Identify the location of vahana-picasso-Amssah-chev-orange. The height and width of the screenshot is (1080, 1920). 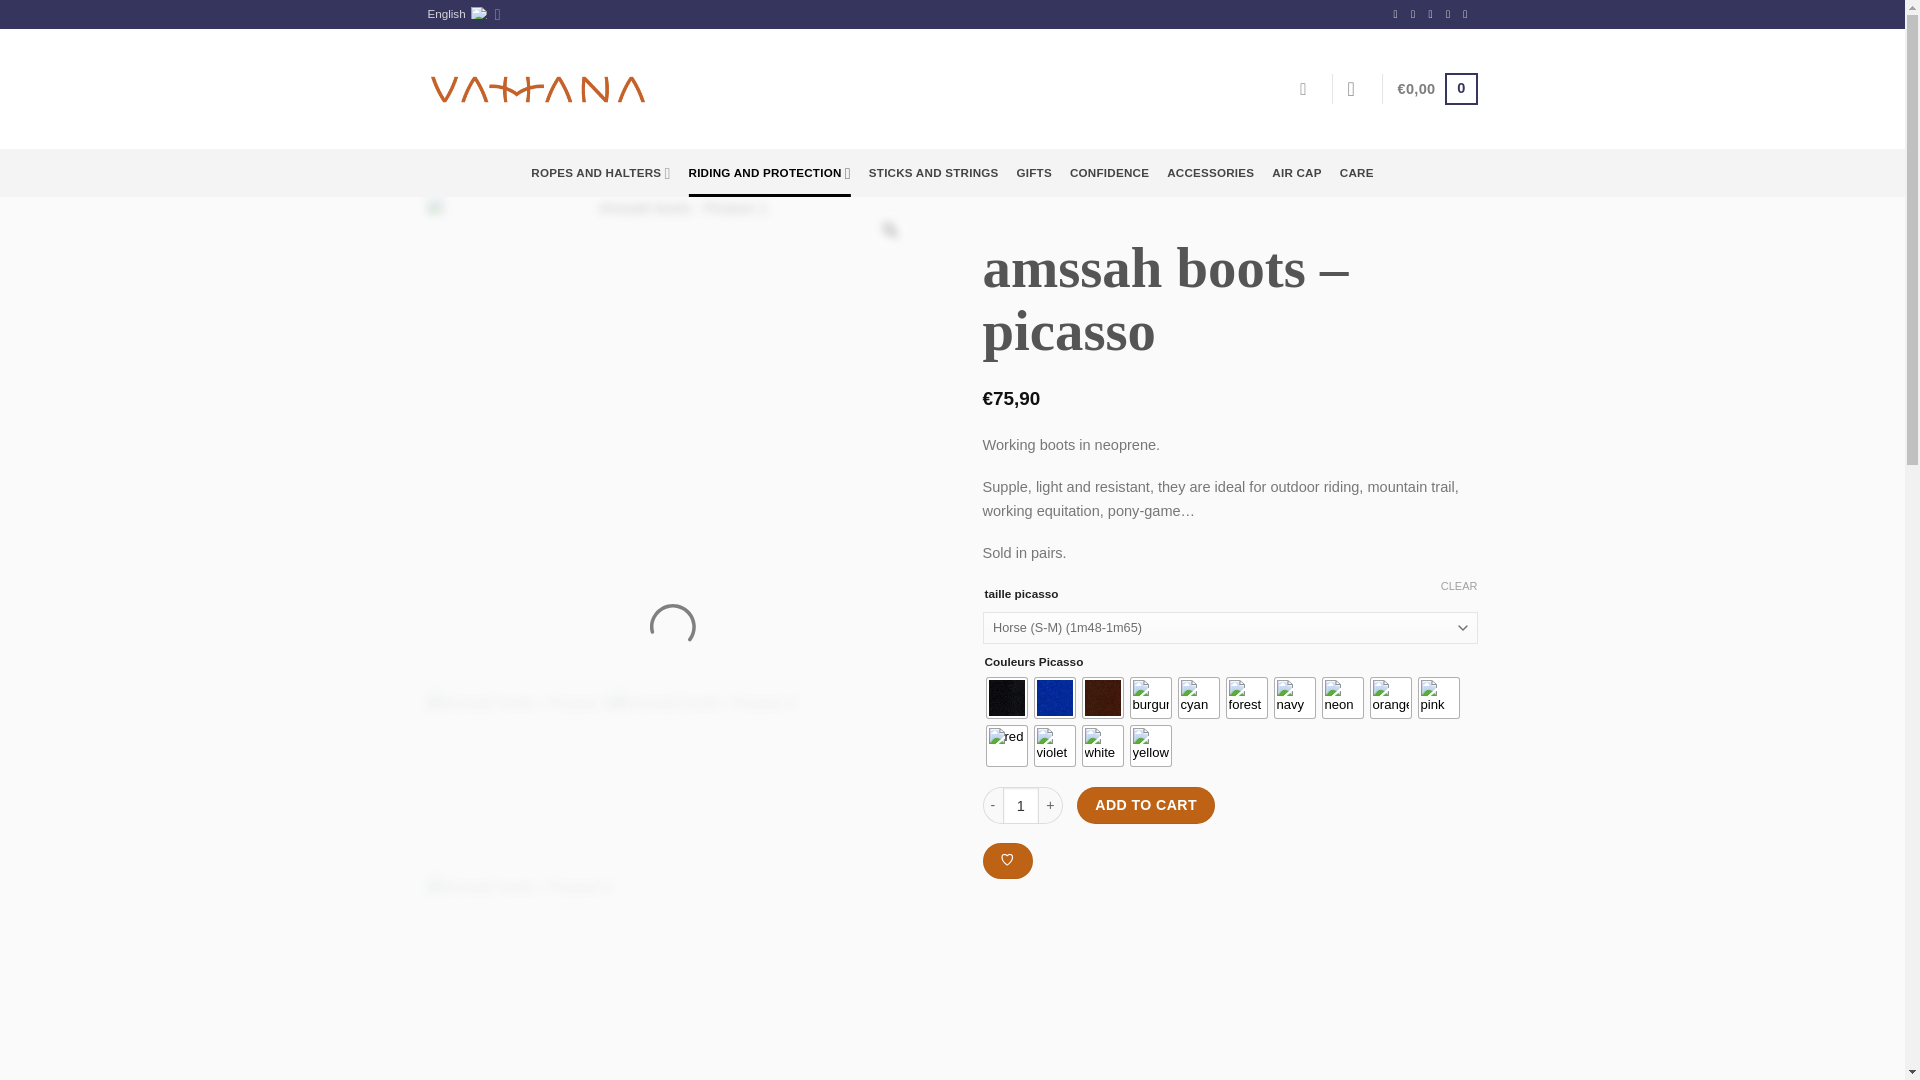
(520, 784).